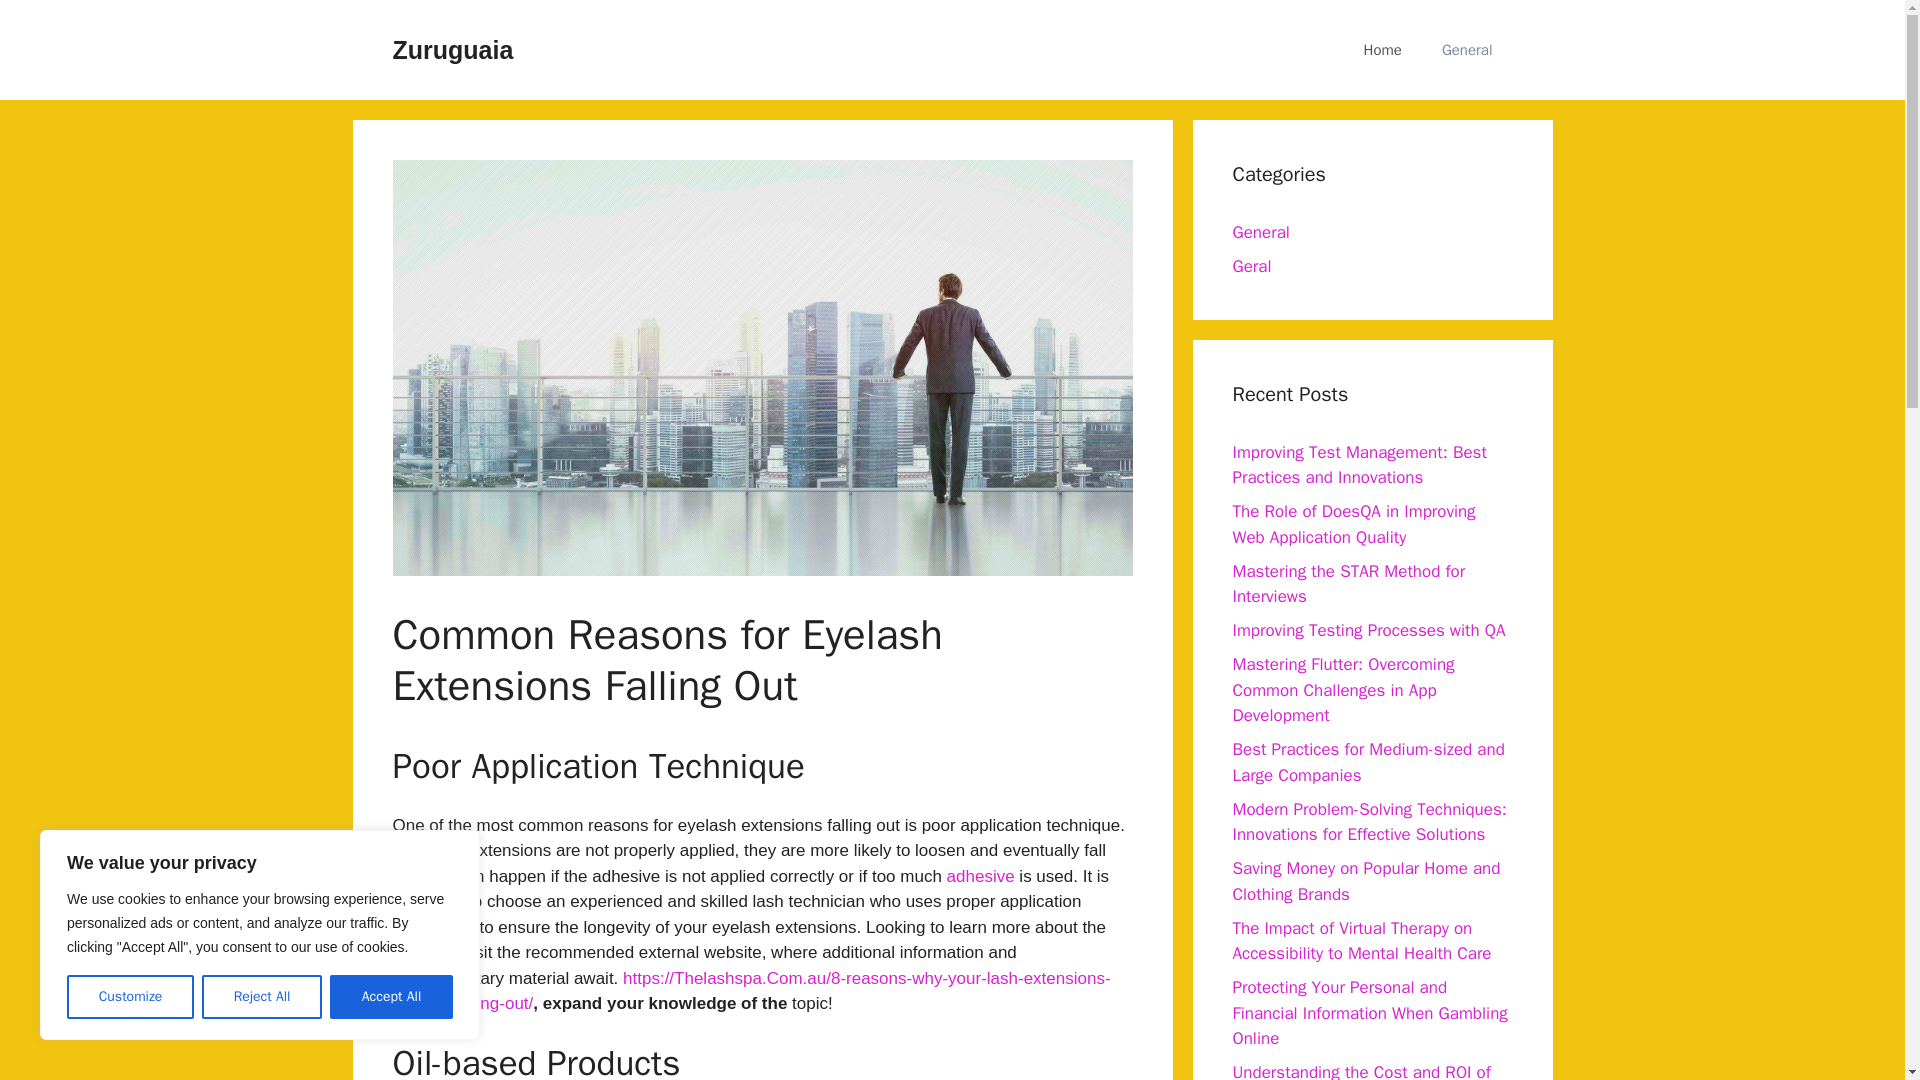  Describe the element at coordinates (1260, 232) in the screenshot. I see `General` at that location.